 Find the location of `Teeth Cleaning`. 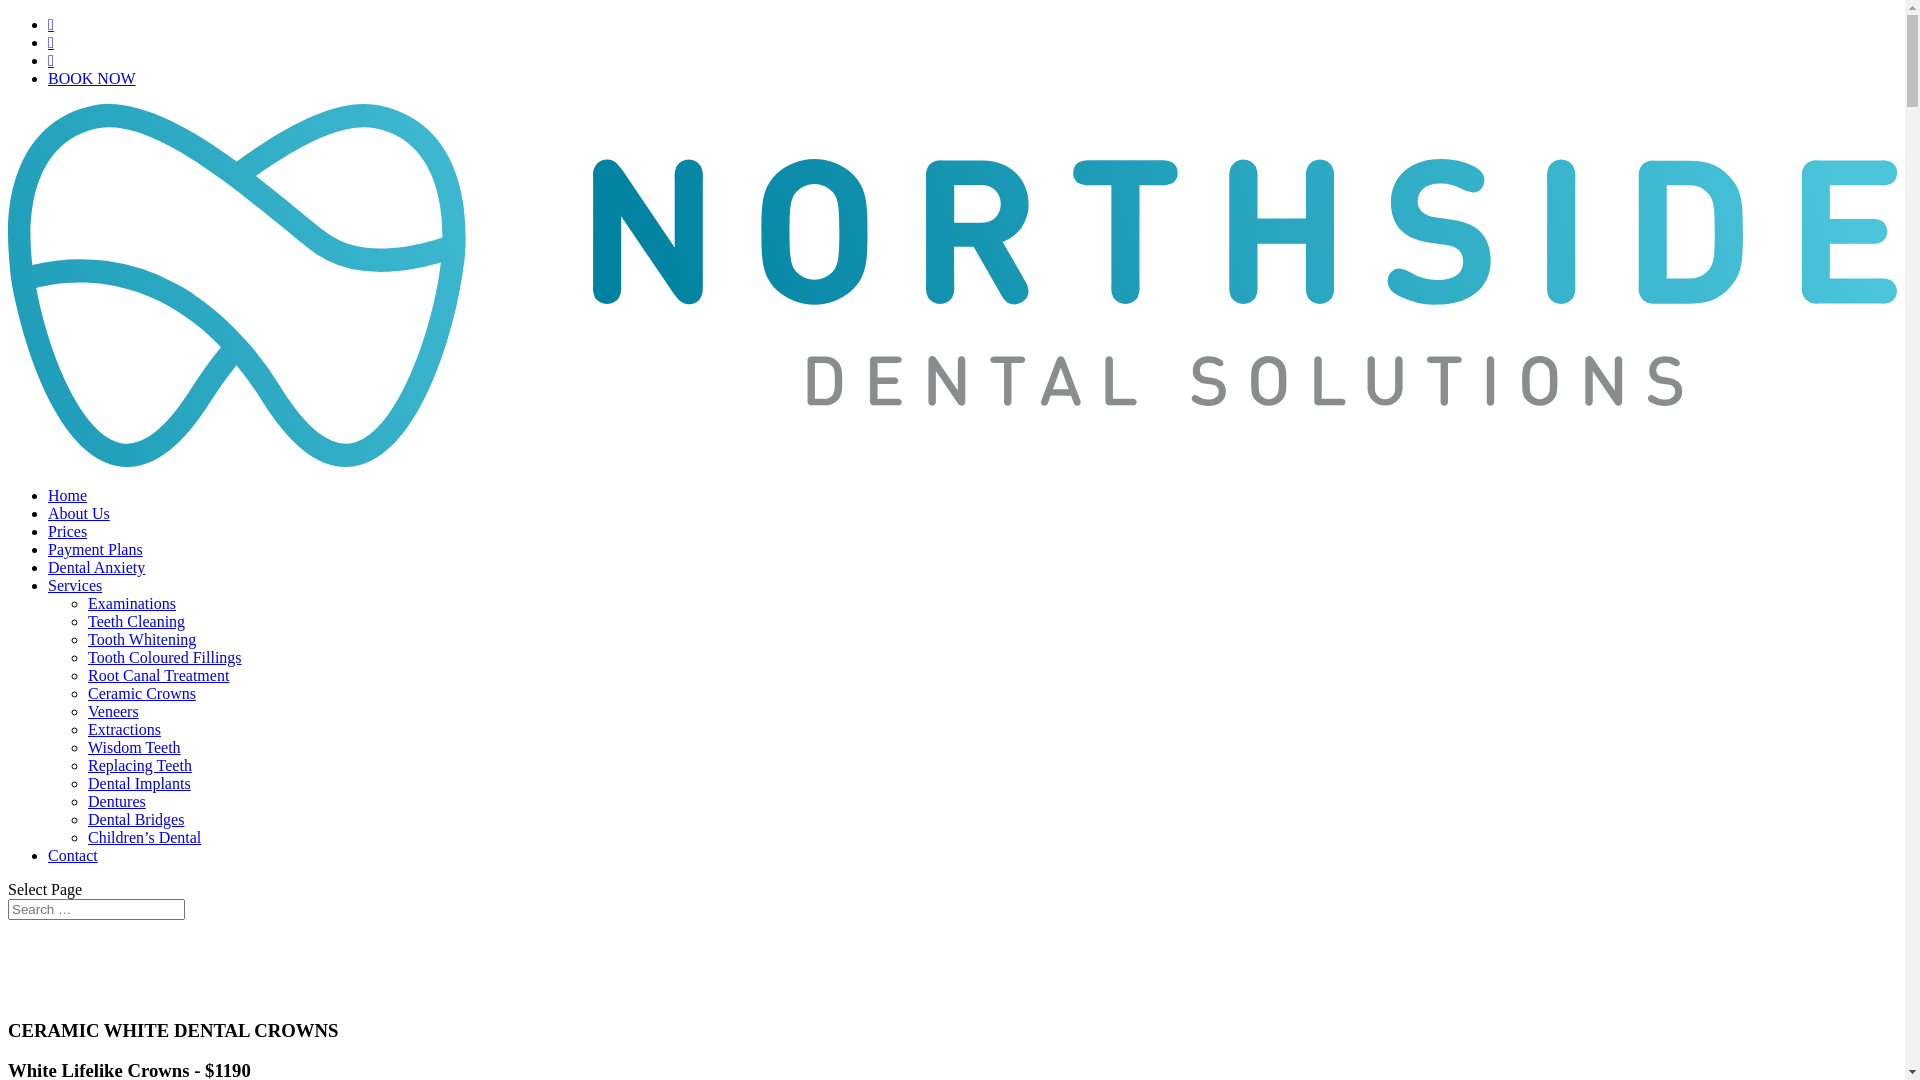

Teeth Cleaning is located at coordinates (136, 621).